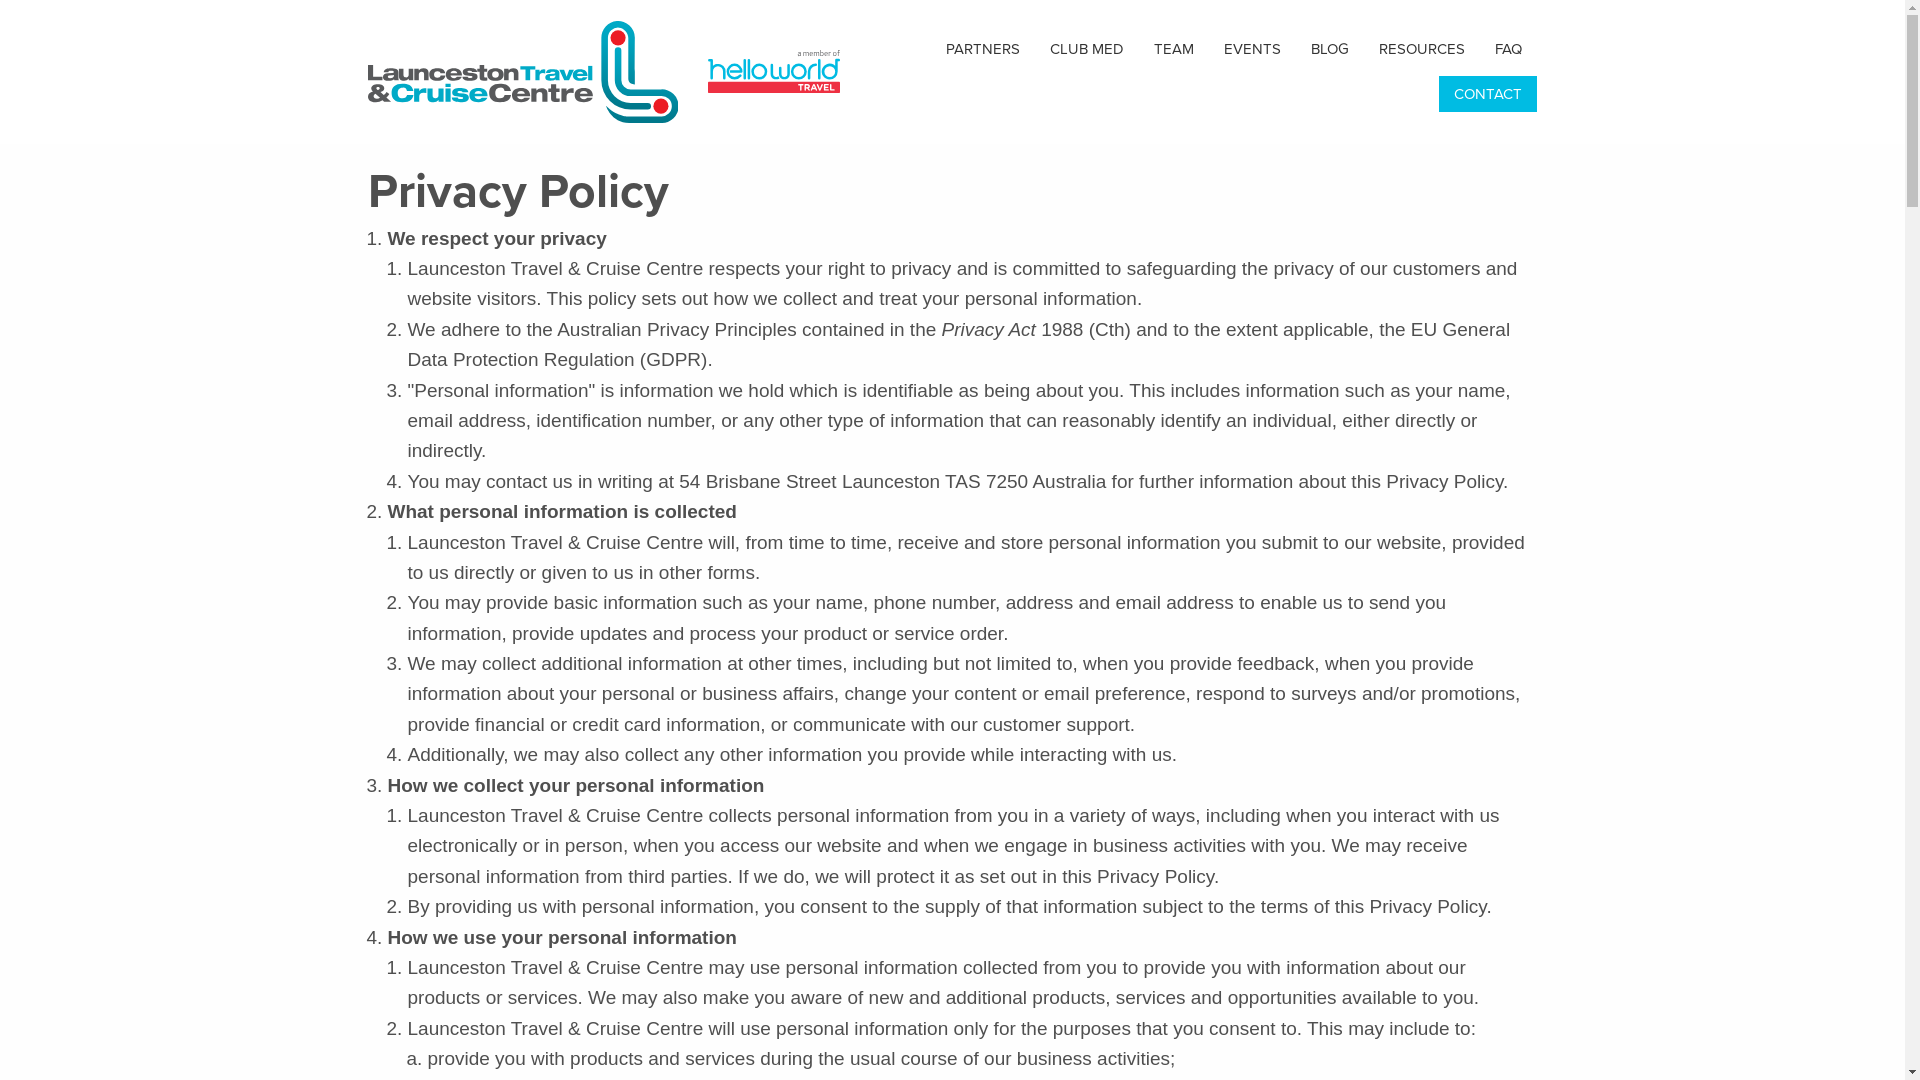  What do you see at coordinates (530, 71) in the screenshot?
I see `Launceston Travel & Cruise Centre - Home Page` at bounding box center [530, 71].